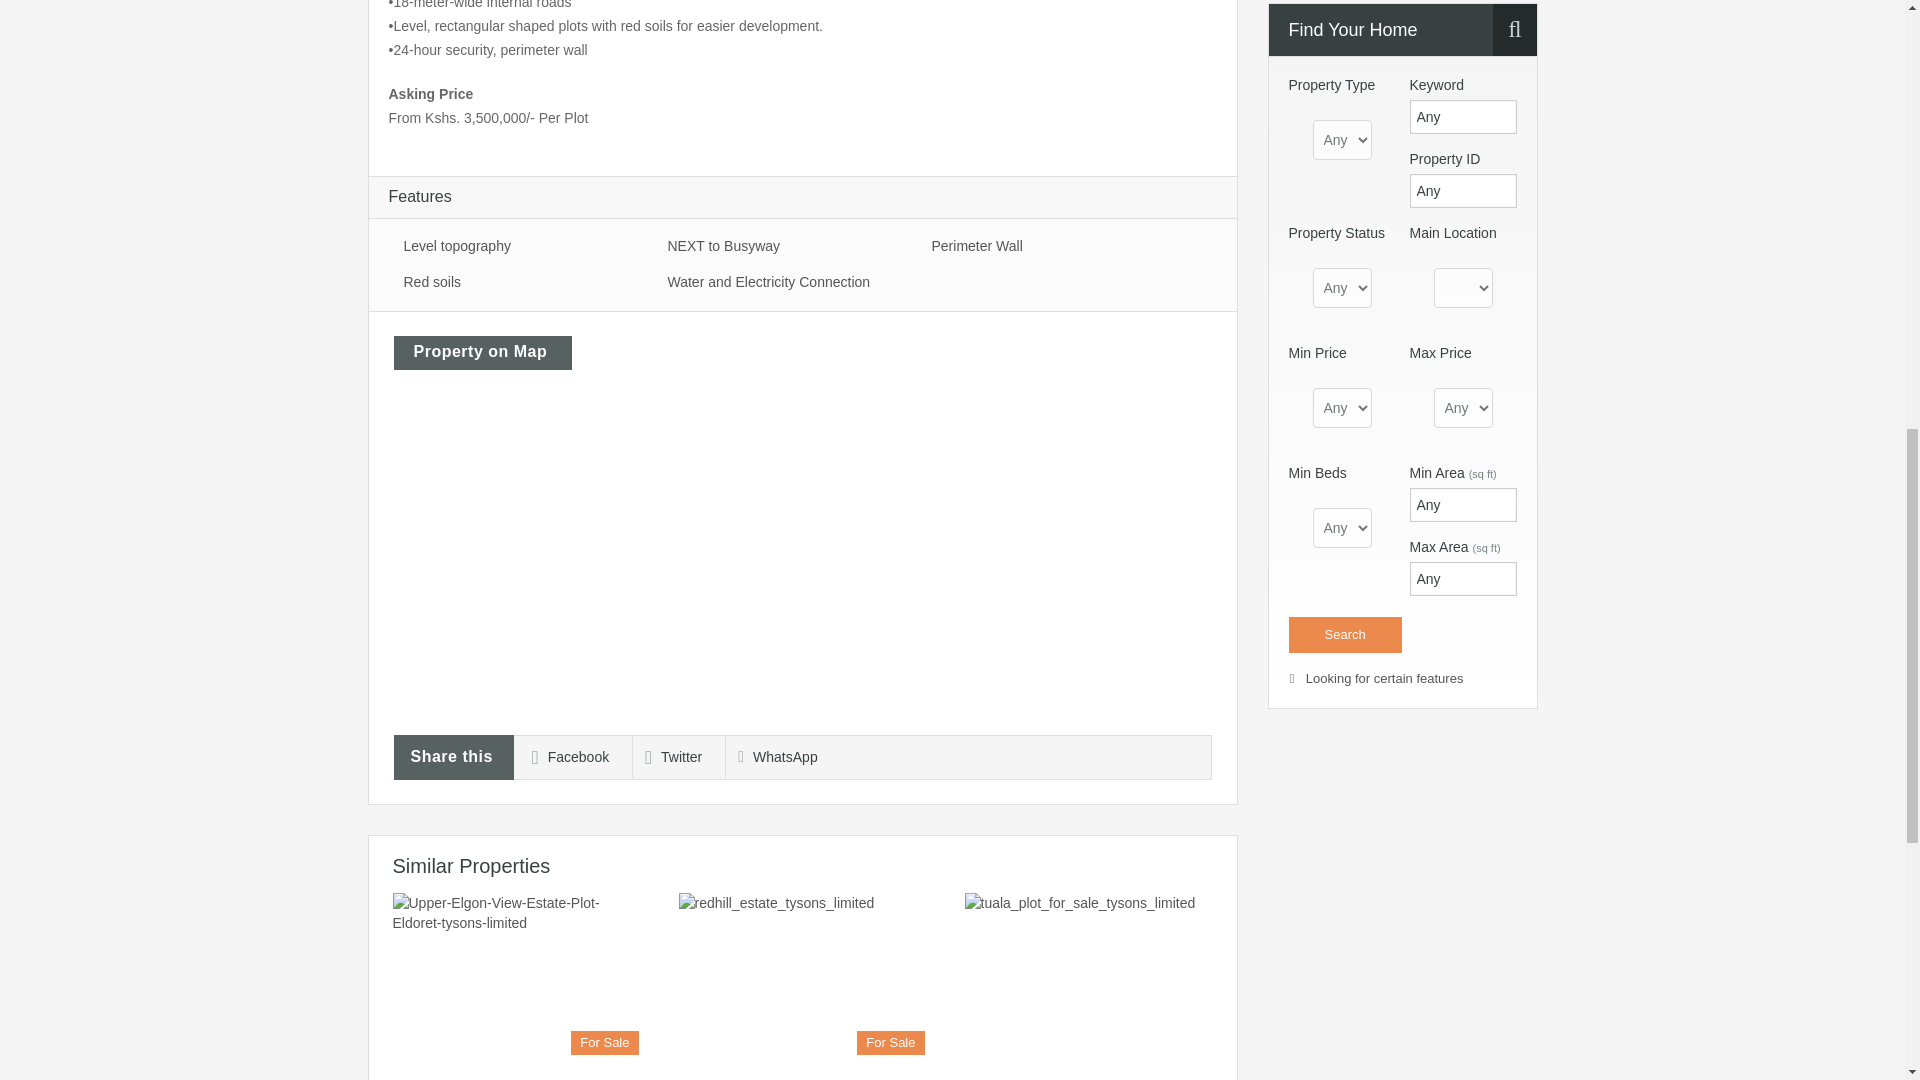 This screenshot has height=1080, width=1920. I want to click on Only provide digits!, so click(1462, 504).